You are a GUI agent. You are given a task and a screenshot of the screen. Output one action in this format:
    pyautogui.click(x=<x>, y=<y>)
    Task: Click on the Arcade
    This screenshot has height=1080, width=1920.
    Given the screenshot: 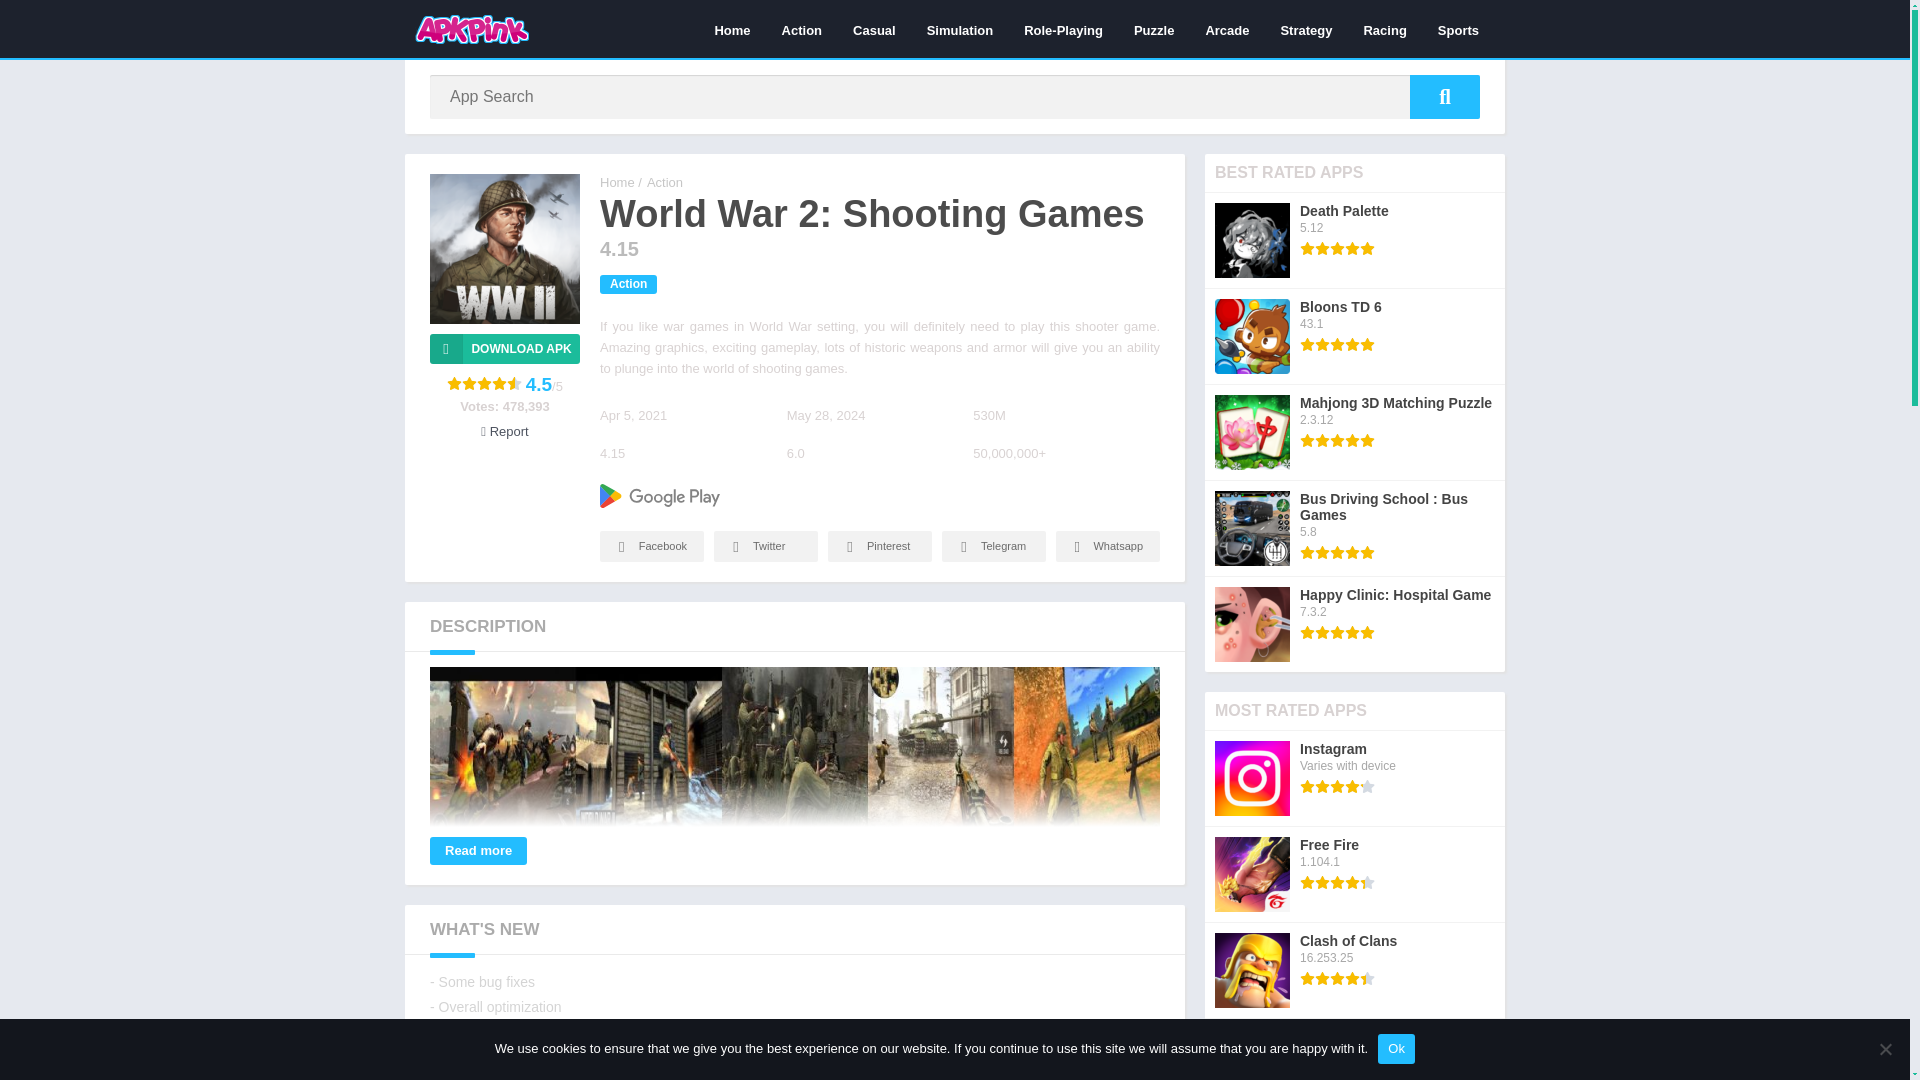 What is the action you would take?
    pyautogui.click(x=1226, y=29)
    